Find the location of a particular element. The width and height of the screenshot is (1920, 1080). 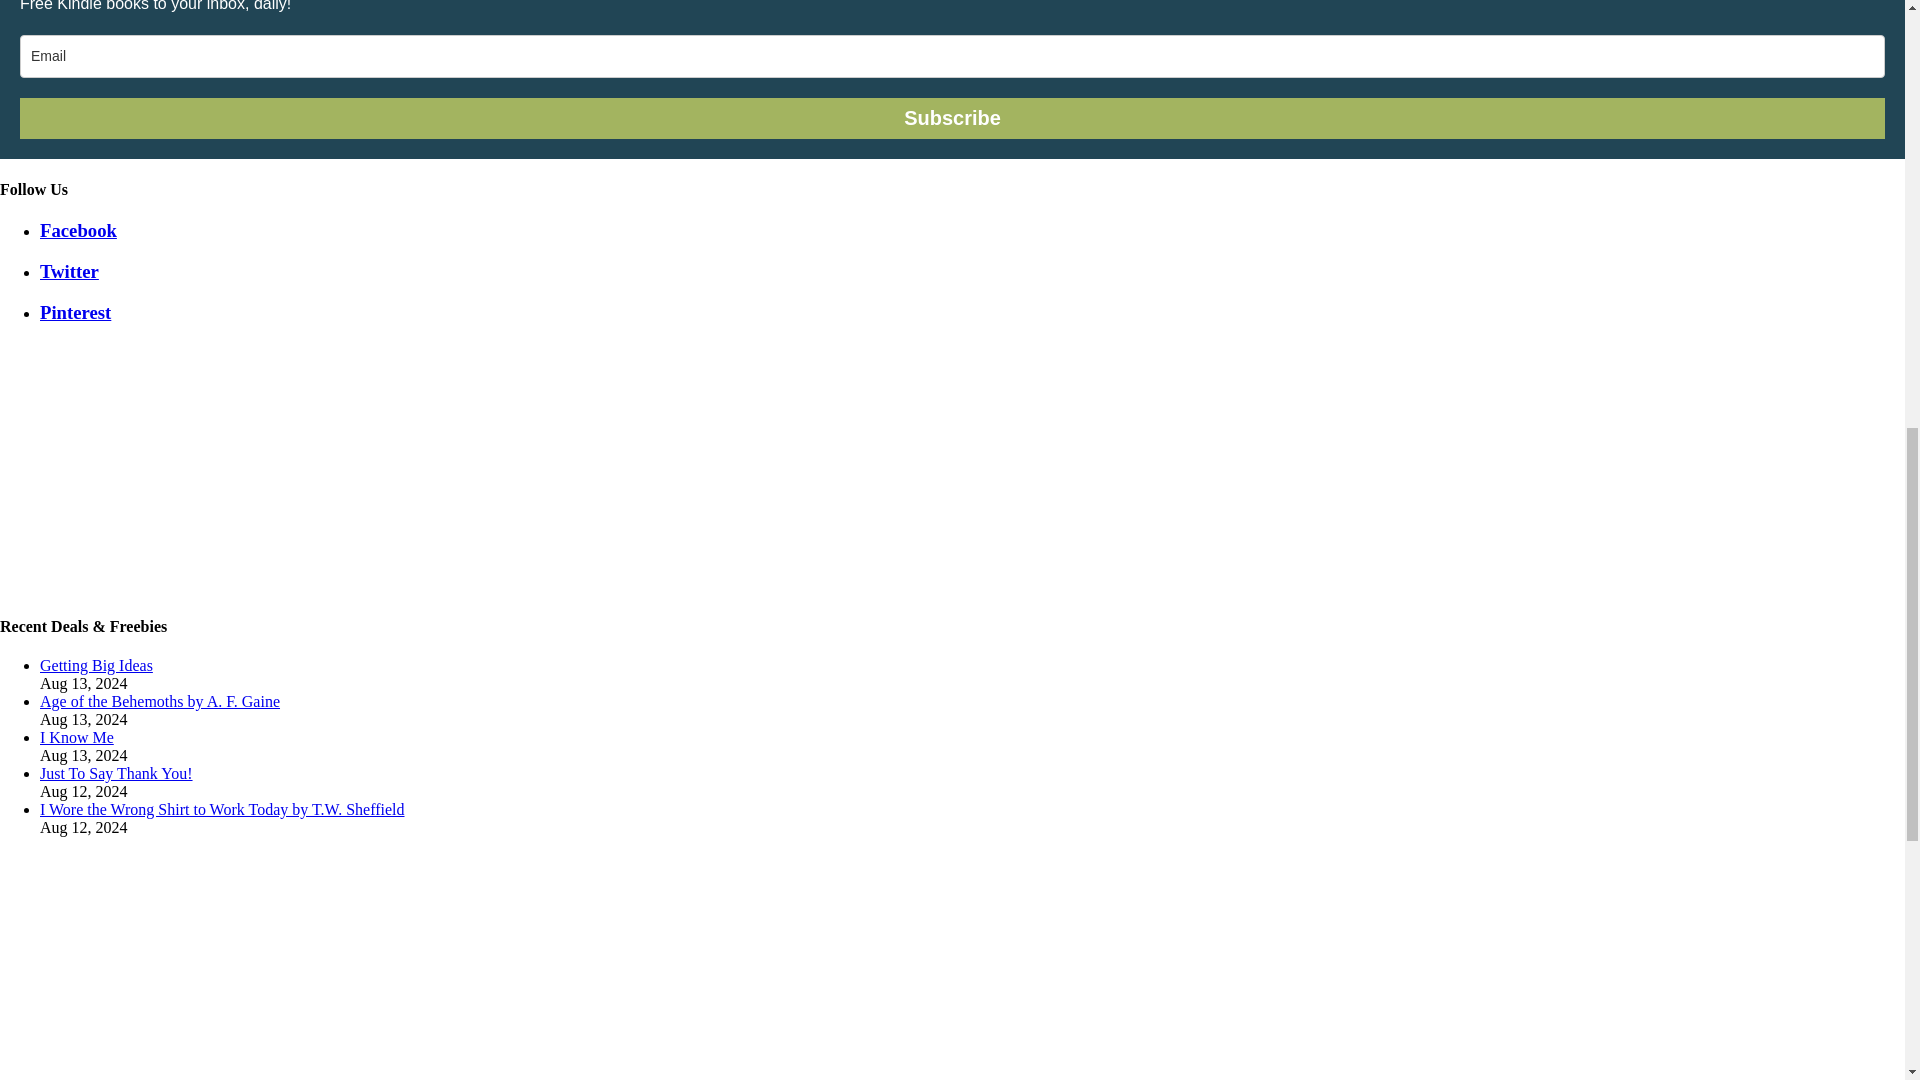

Advertisement is located at coordinates (150, 466).